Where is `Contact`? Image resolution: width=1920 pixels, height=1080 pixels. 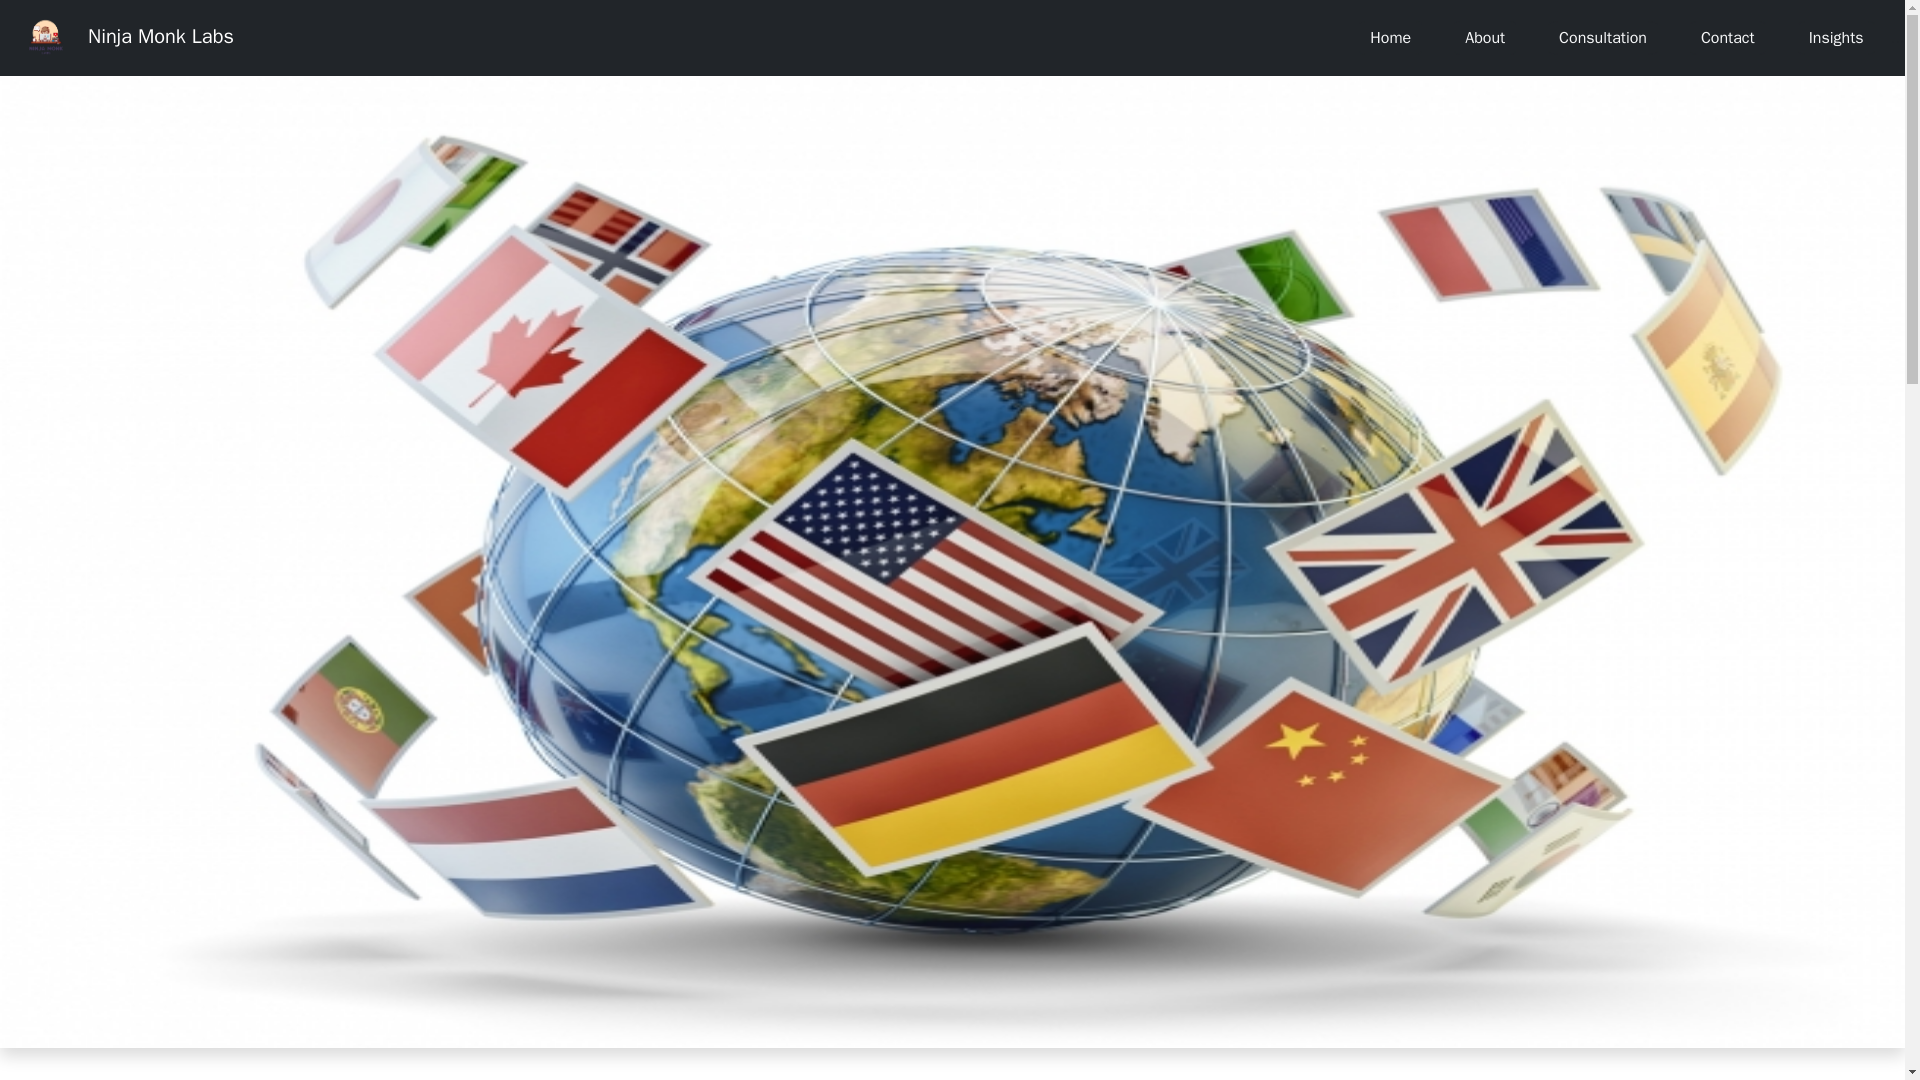 Contact is located at coordinates (1728, 38).